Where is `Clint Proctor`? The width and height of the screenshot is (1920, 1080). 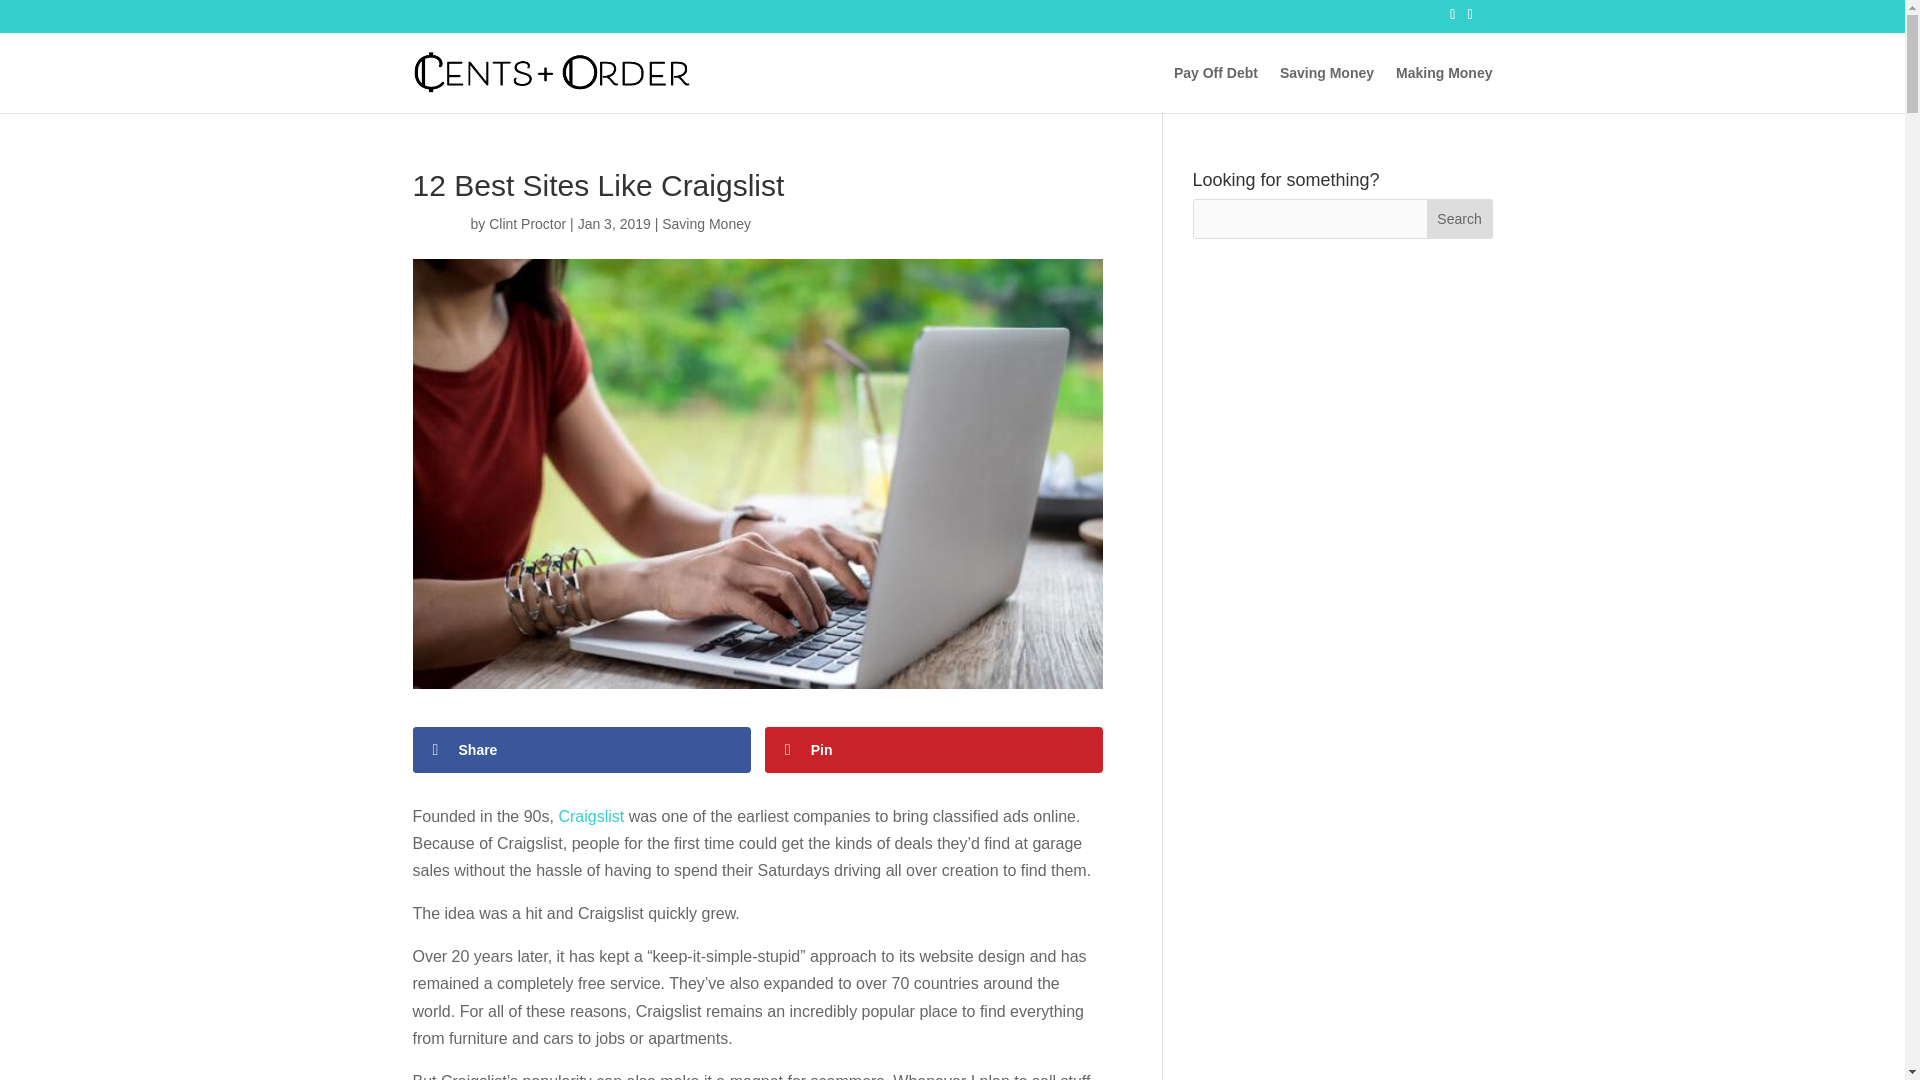 Clint Proctor is located at coordinates (528, 224).